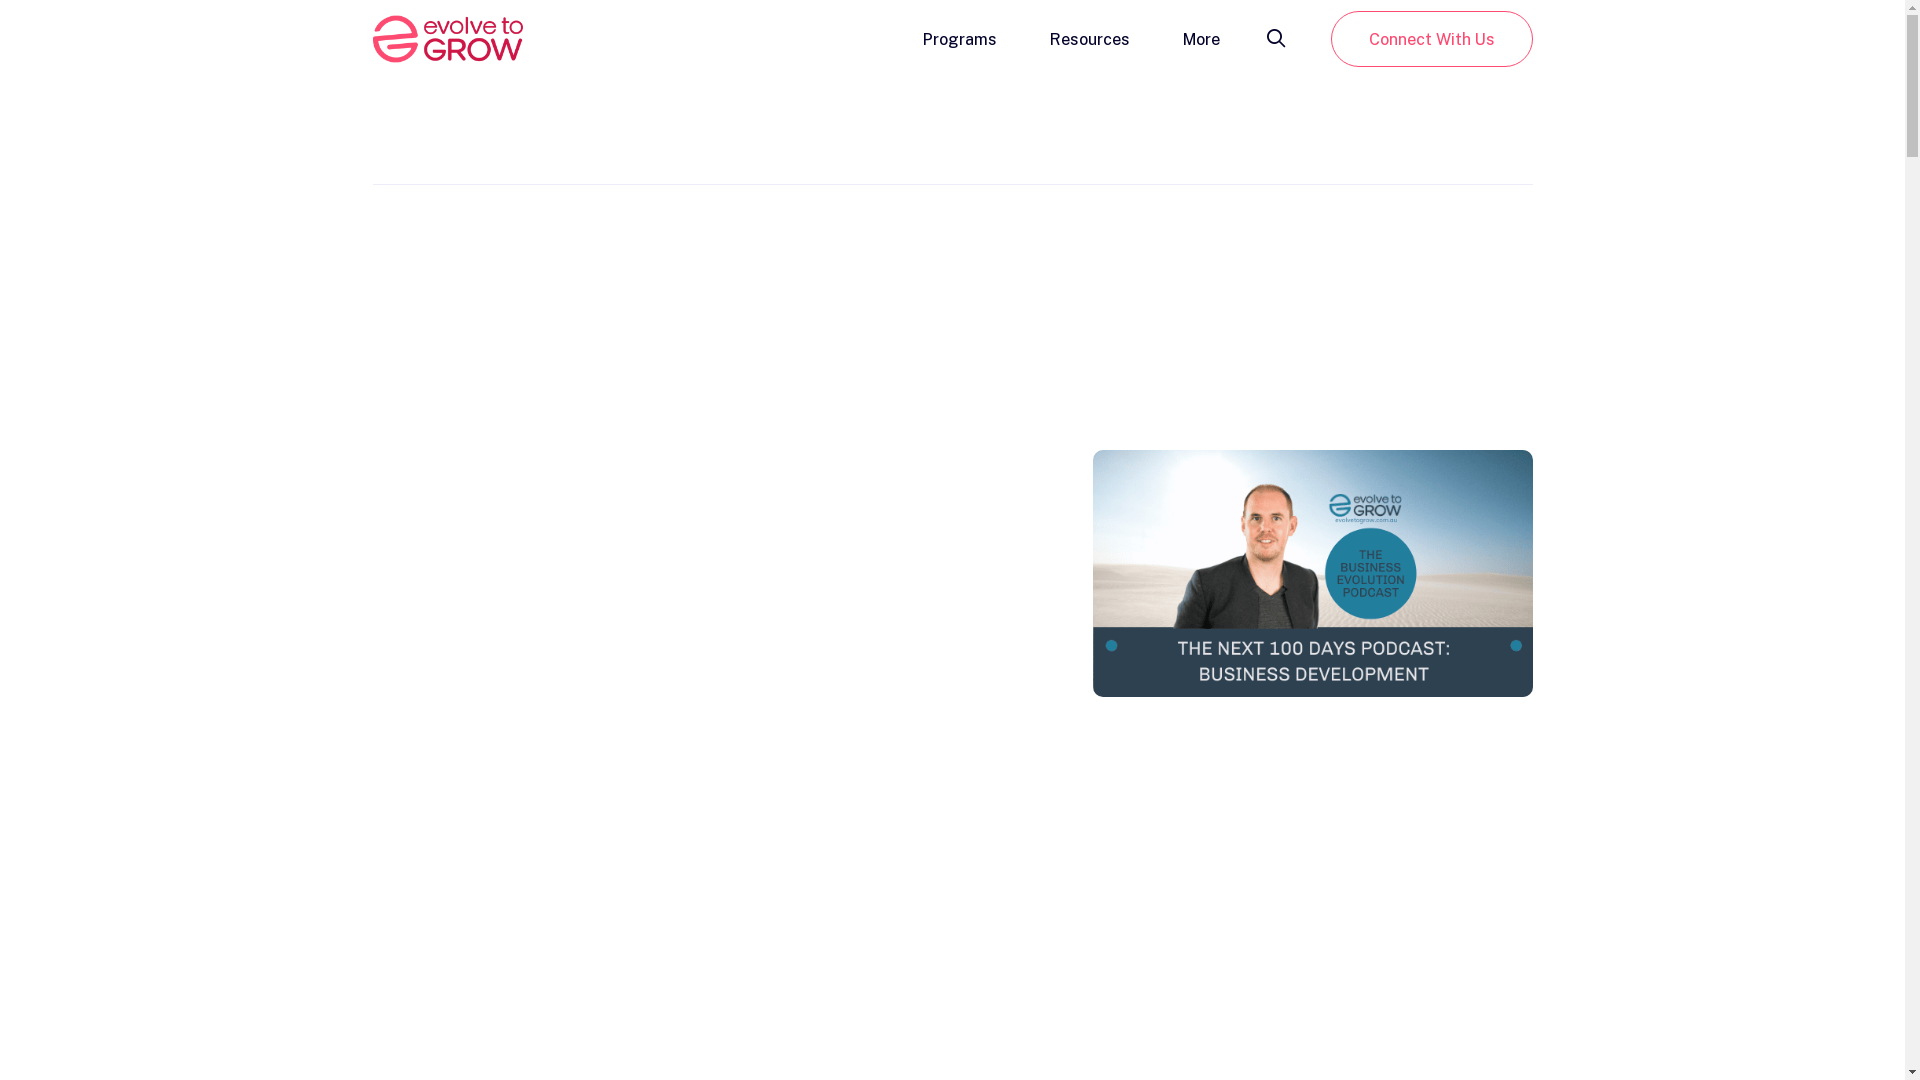 The image size is (1920, 1080). Describe the element at coordinates (1312, 574) in the screenshot. I see `Business Development` at that location.